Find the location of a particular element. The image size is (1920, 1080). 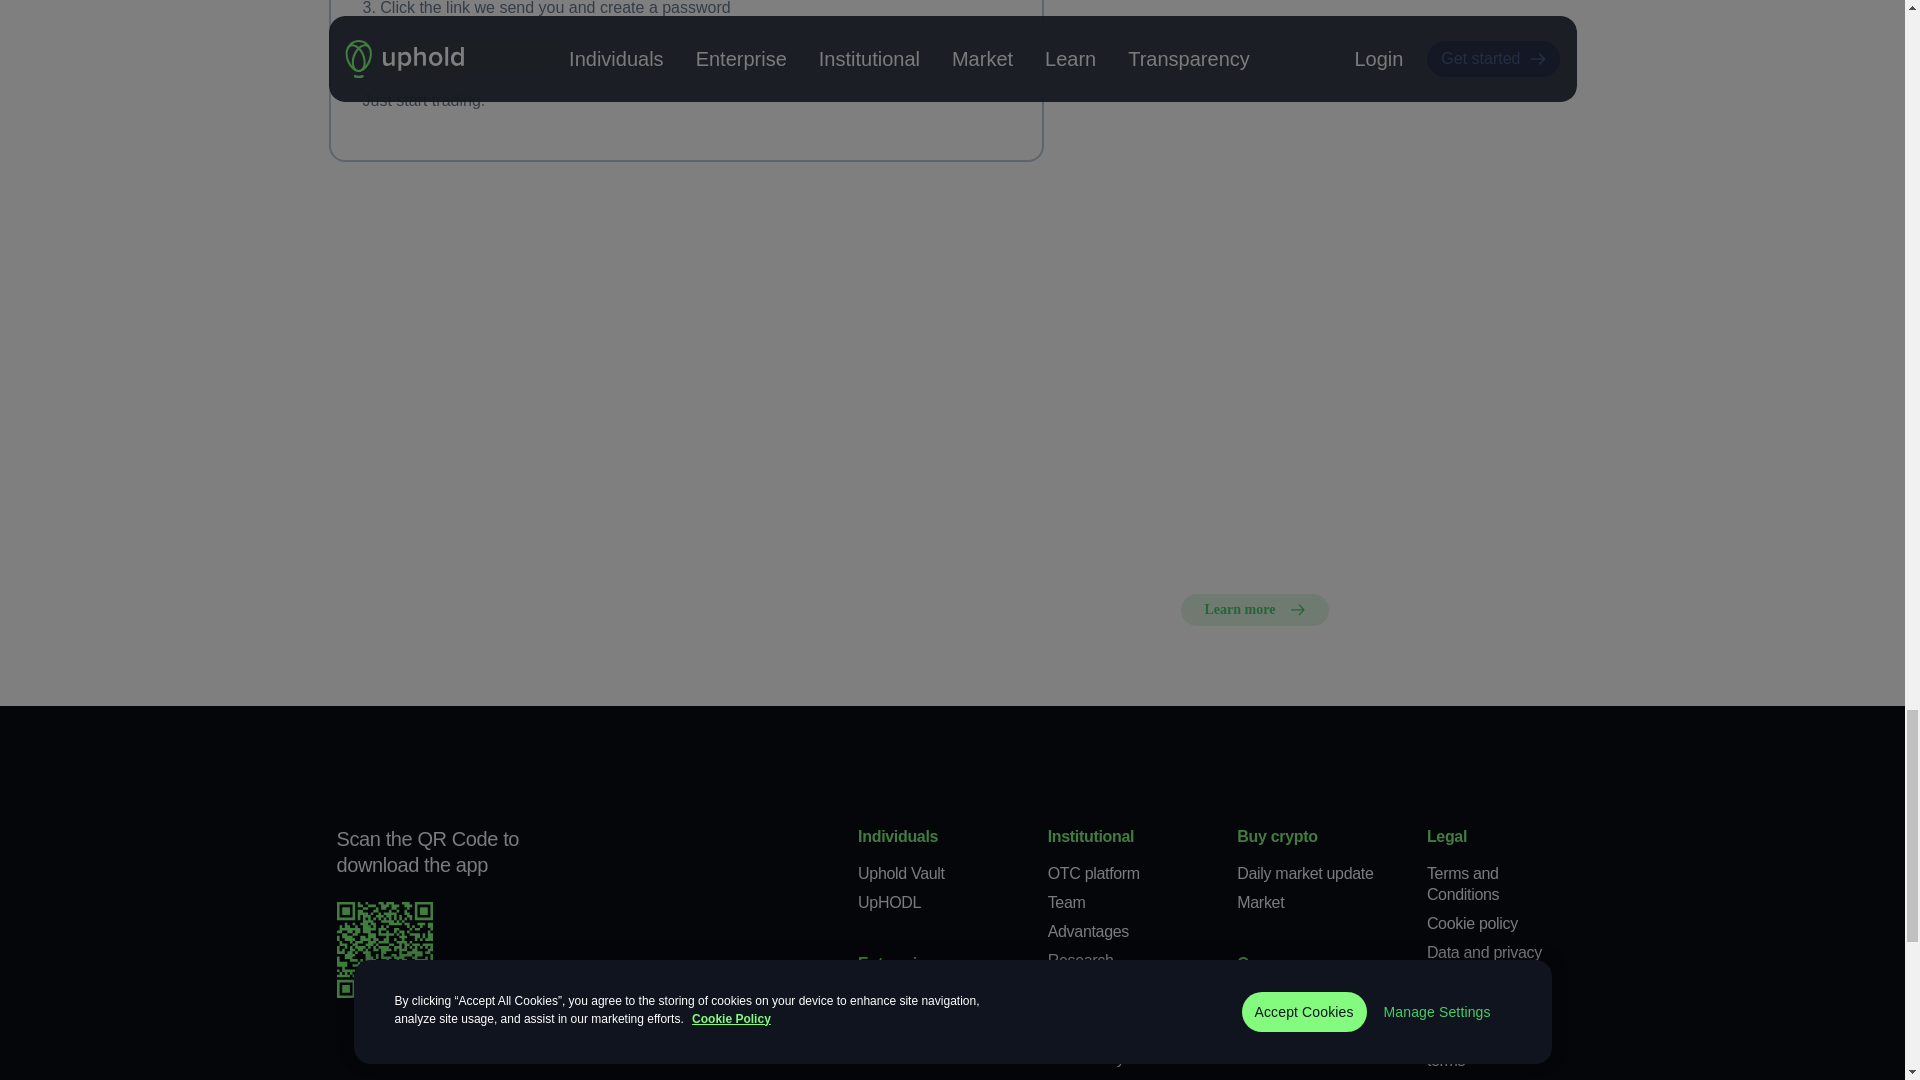

Topper is located at coordinates (881, 1000).